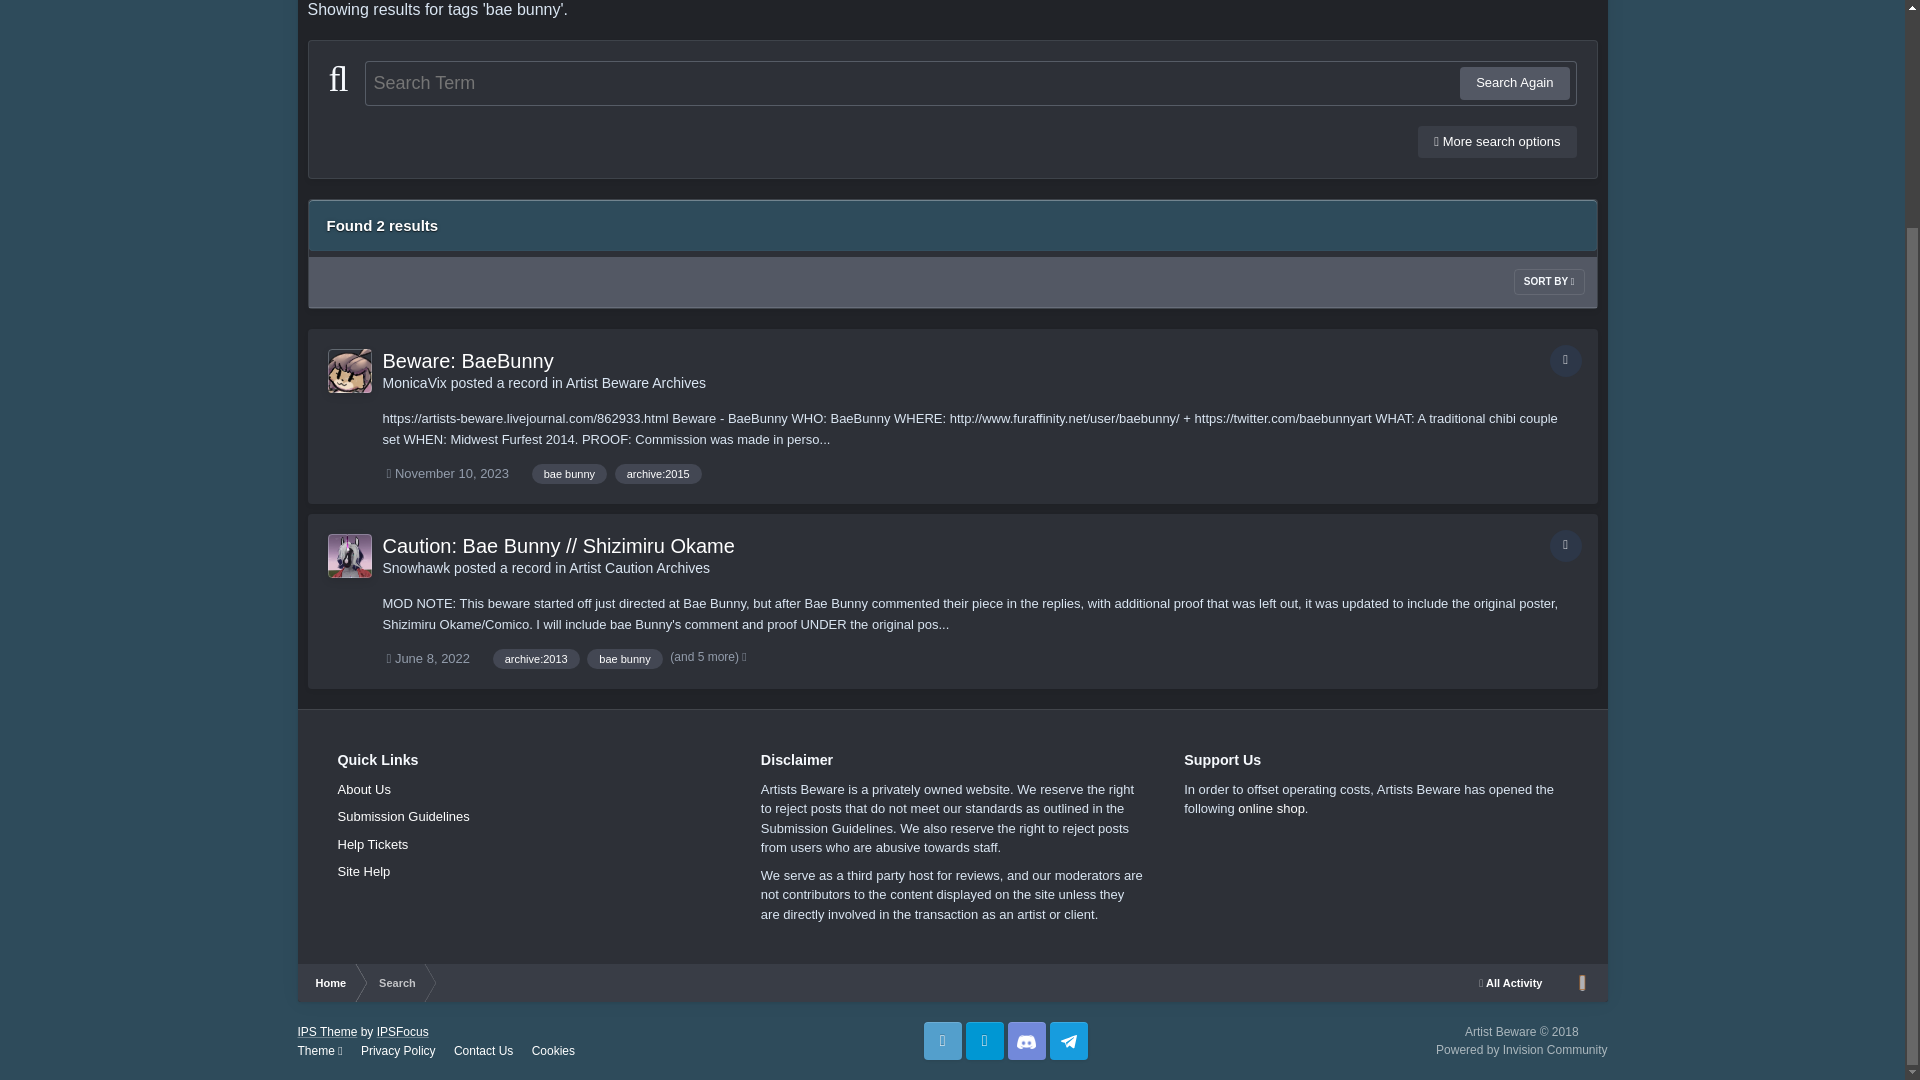 The height and width of the screenshot is (1080, 1920). I want to click on Find other content tagged with 'archive:2015', so click(658, 474).